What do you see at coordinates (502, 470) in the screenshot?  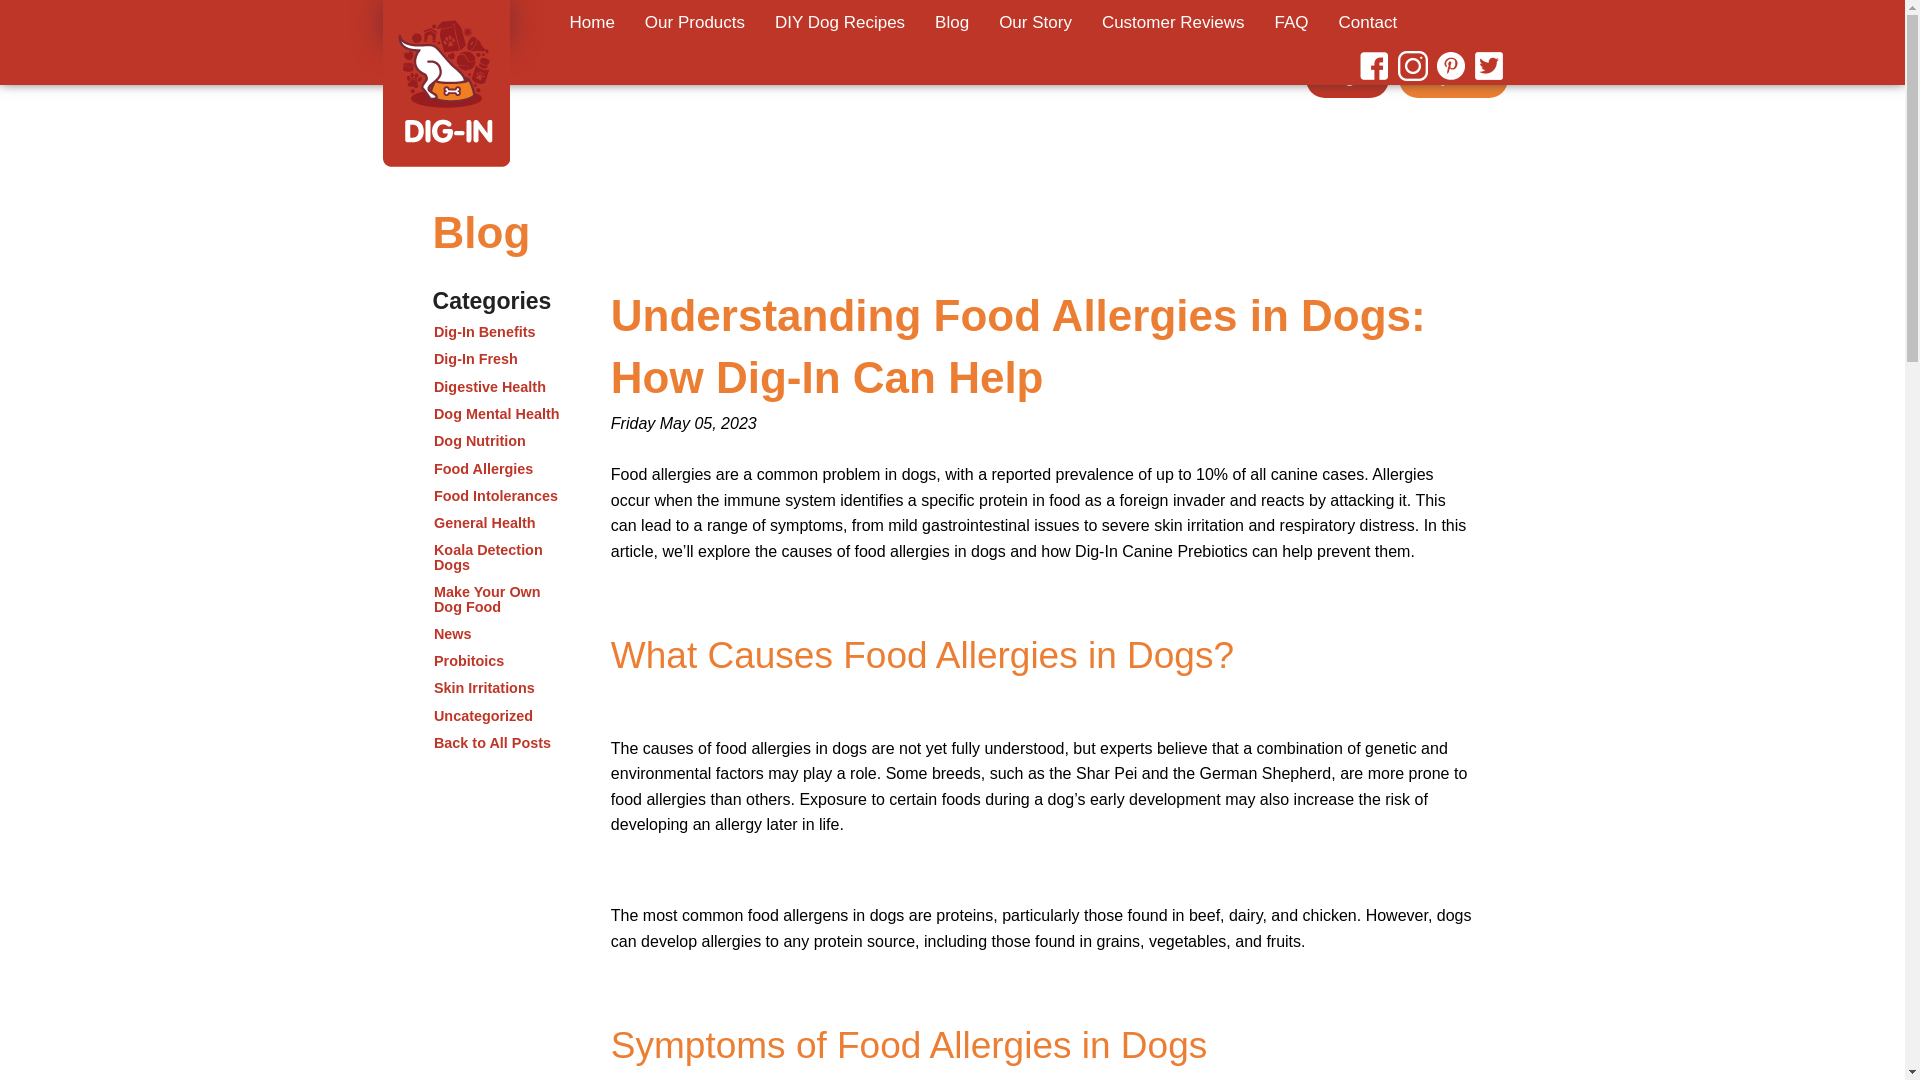 I see `Food Allergies` at bounding box center [502, 470].